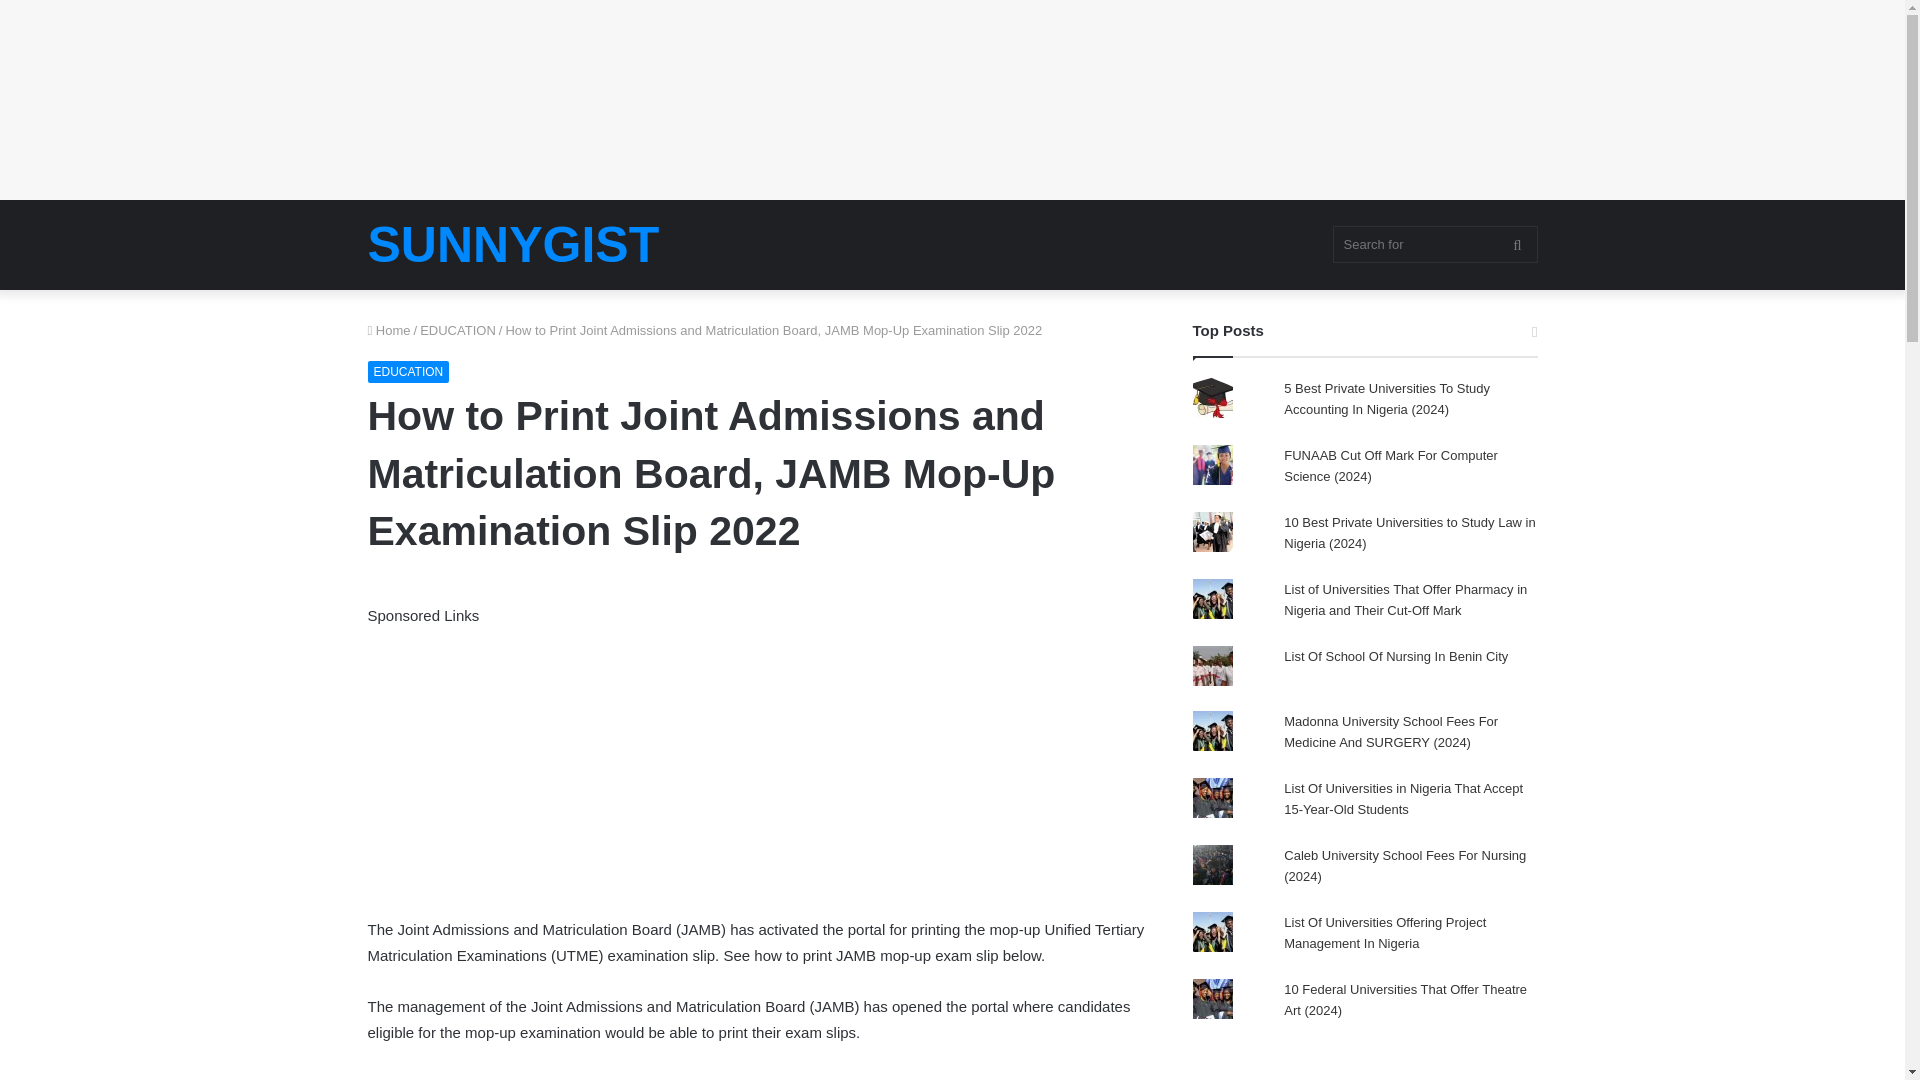 Image resolution: width=1920 pixels, height=1080 pixels. Describe the element at coordinates (408, 372) in the screenshot. I see `EDUCATION` at that location.